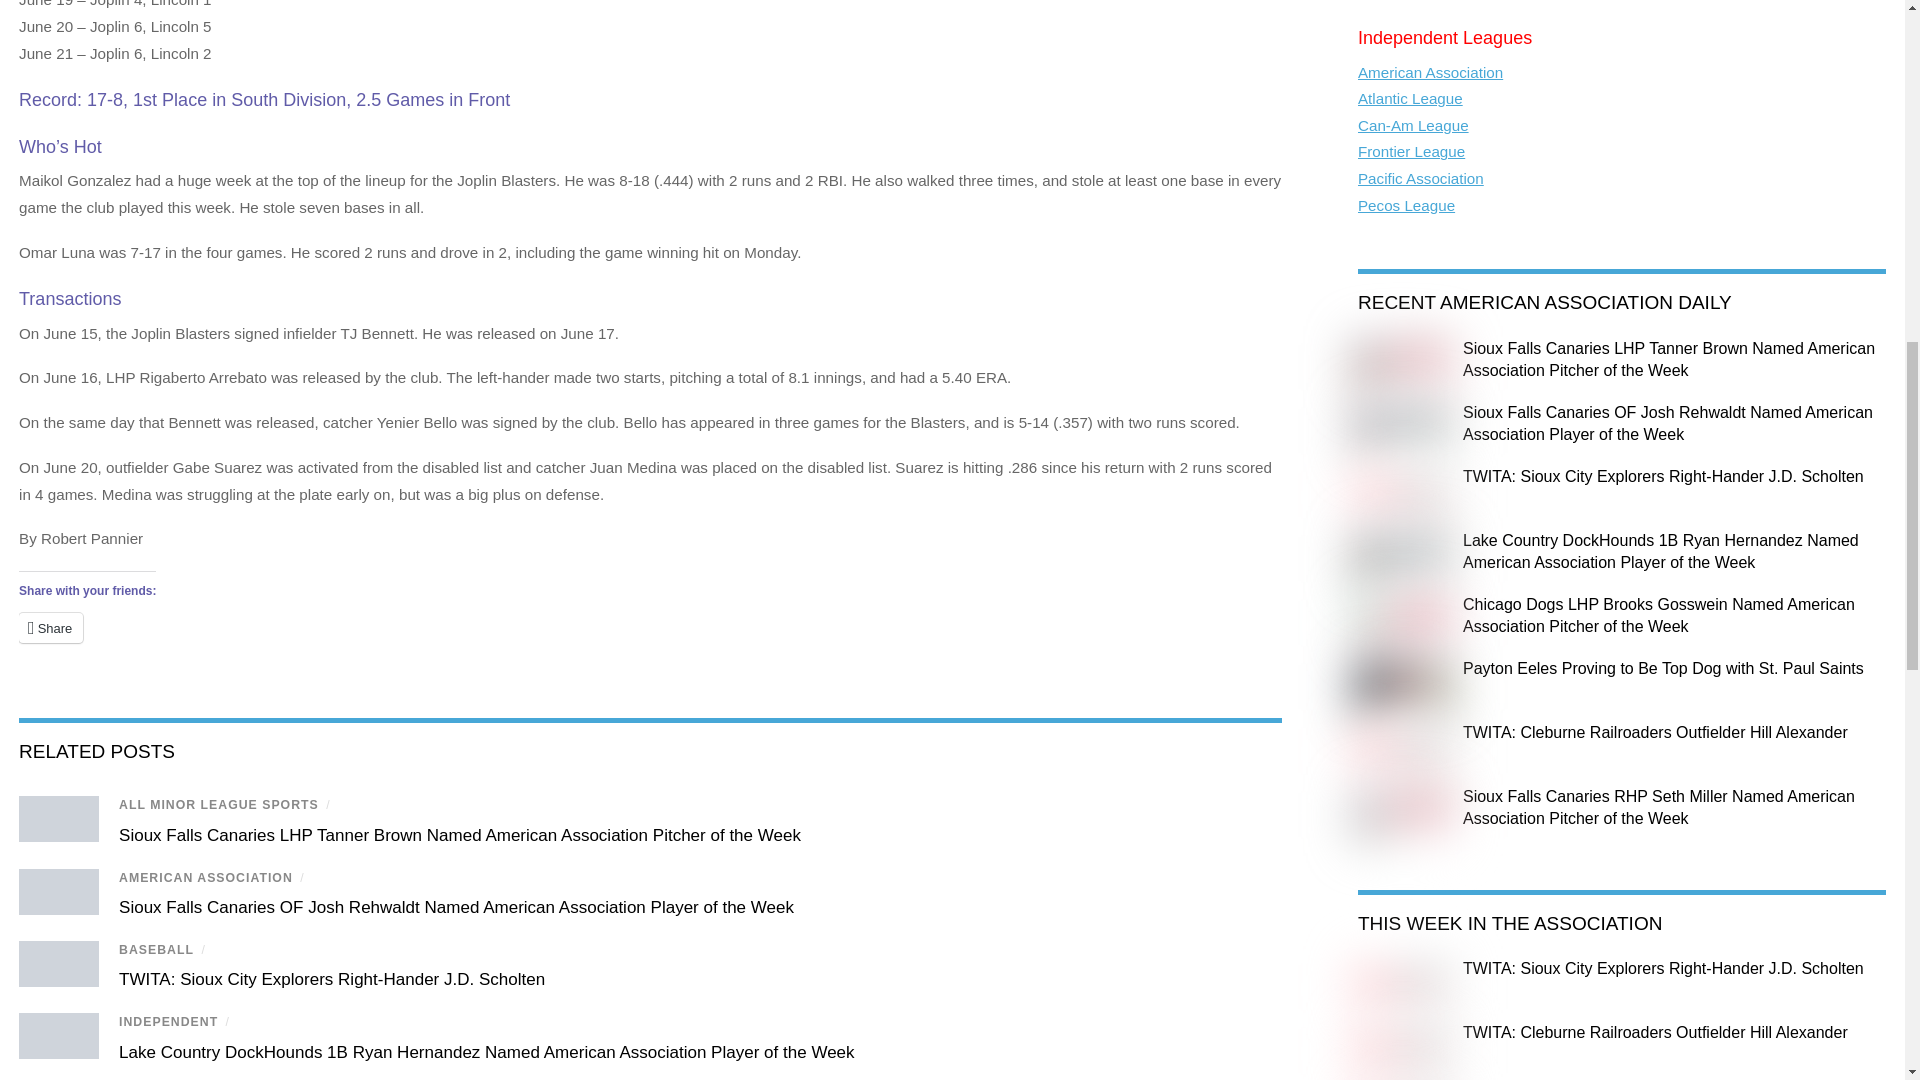 The image size is (1920, 1080). What do you see at coordinates (59, 964) in the screenshot?
I see `TWITA Lead 2021` at bounding box center [59, 964].